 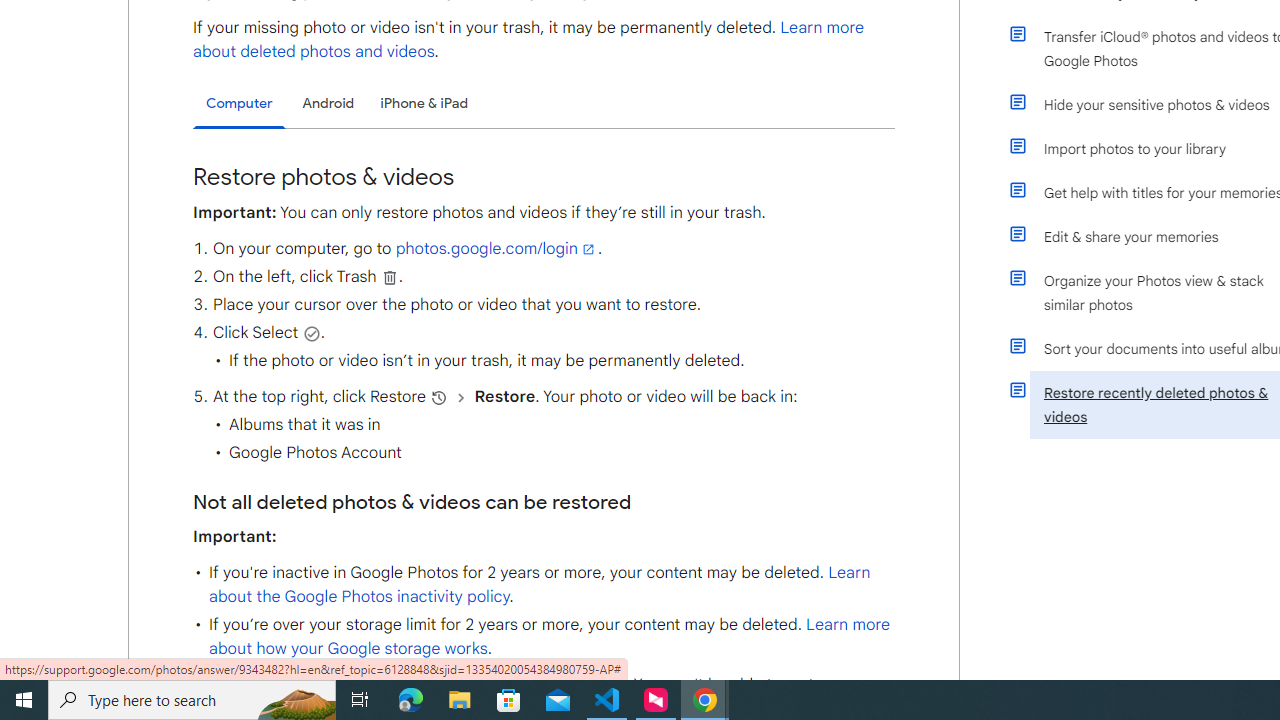 What do you see at coordinates (548, 636) in the screenshot?
I see `Learn more about how your Google storage works` at bounding box center [548, 636].